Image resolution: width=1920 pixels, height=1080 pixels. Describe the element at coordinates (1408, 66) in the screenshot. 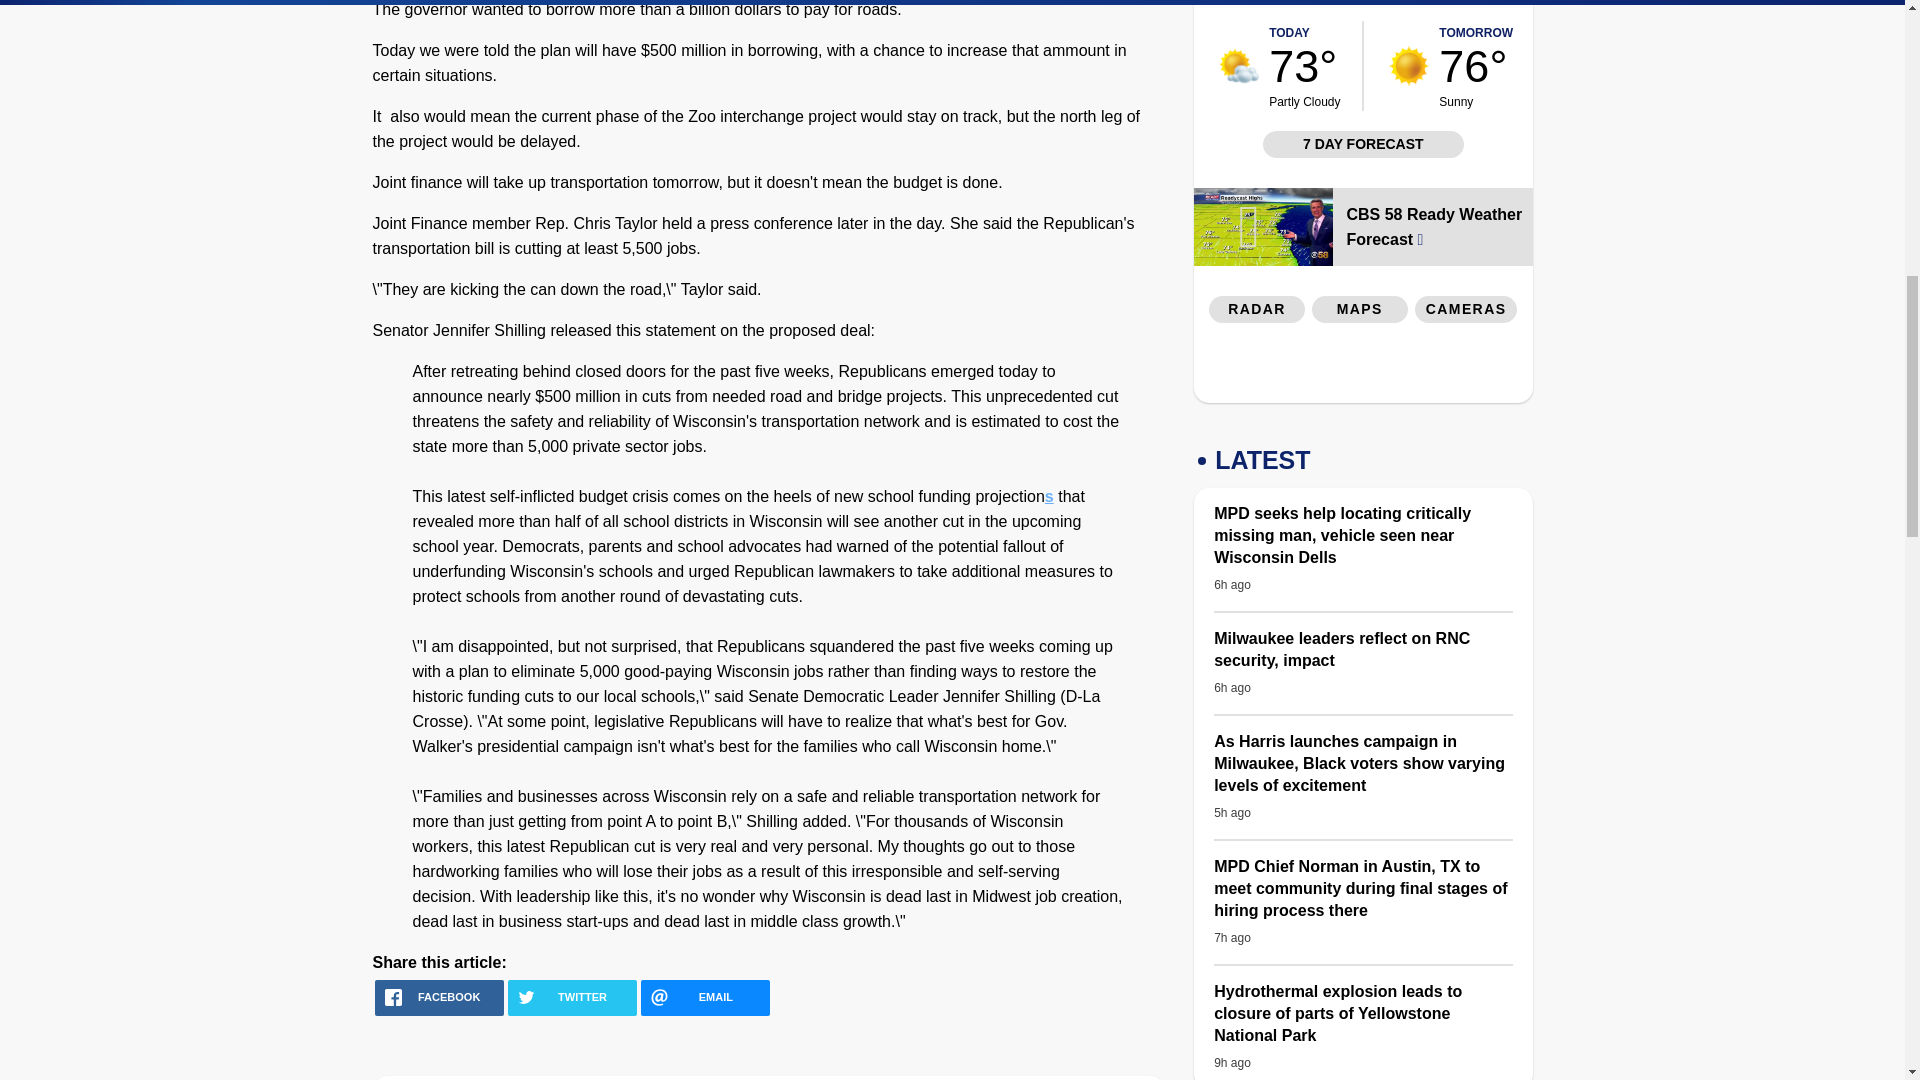

I see `weather` at that location.